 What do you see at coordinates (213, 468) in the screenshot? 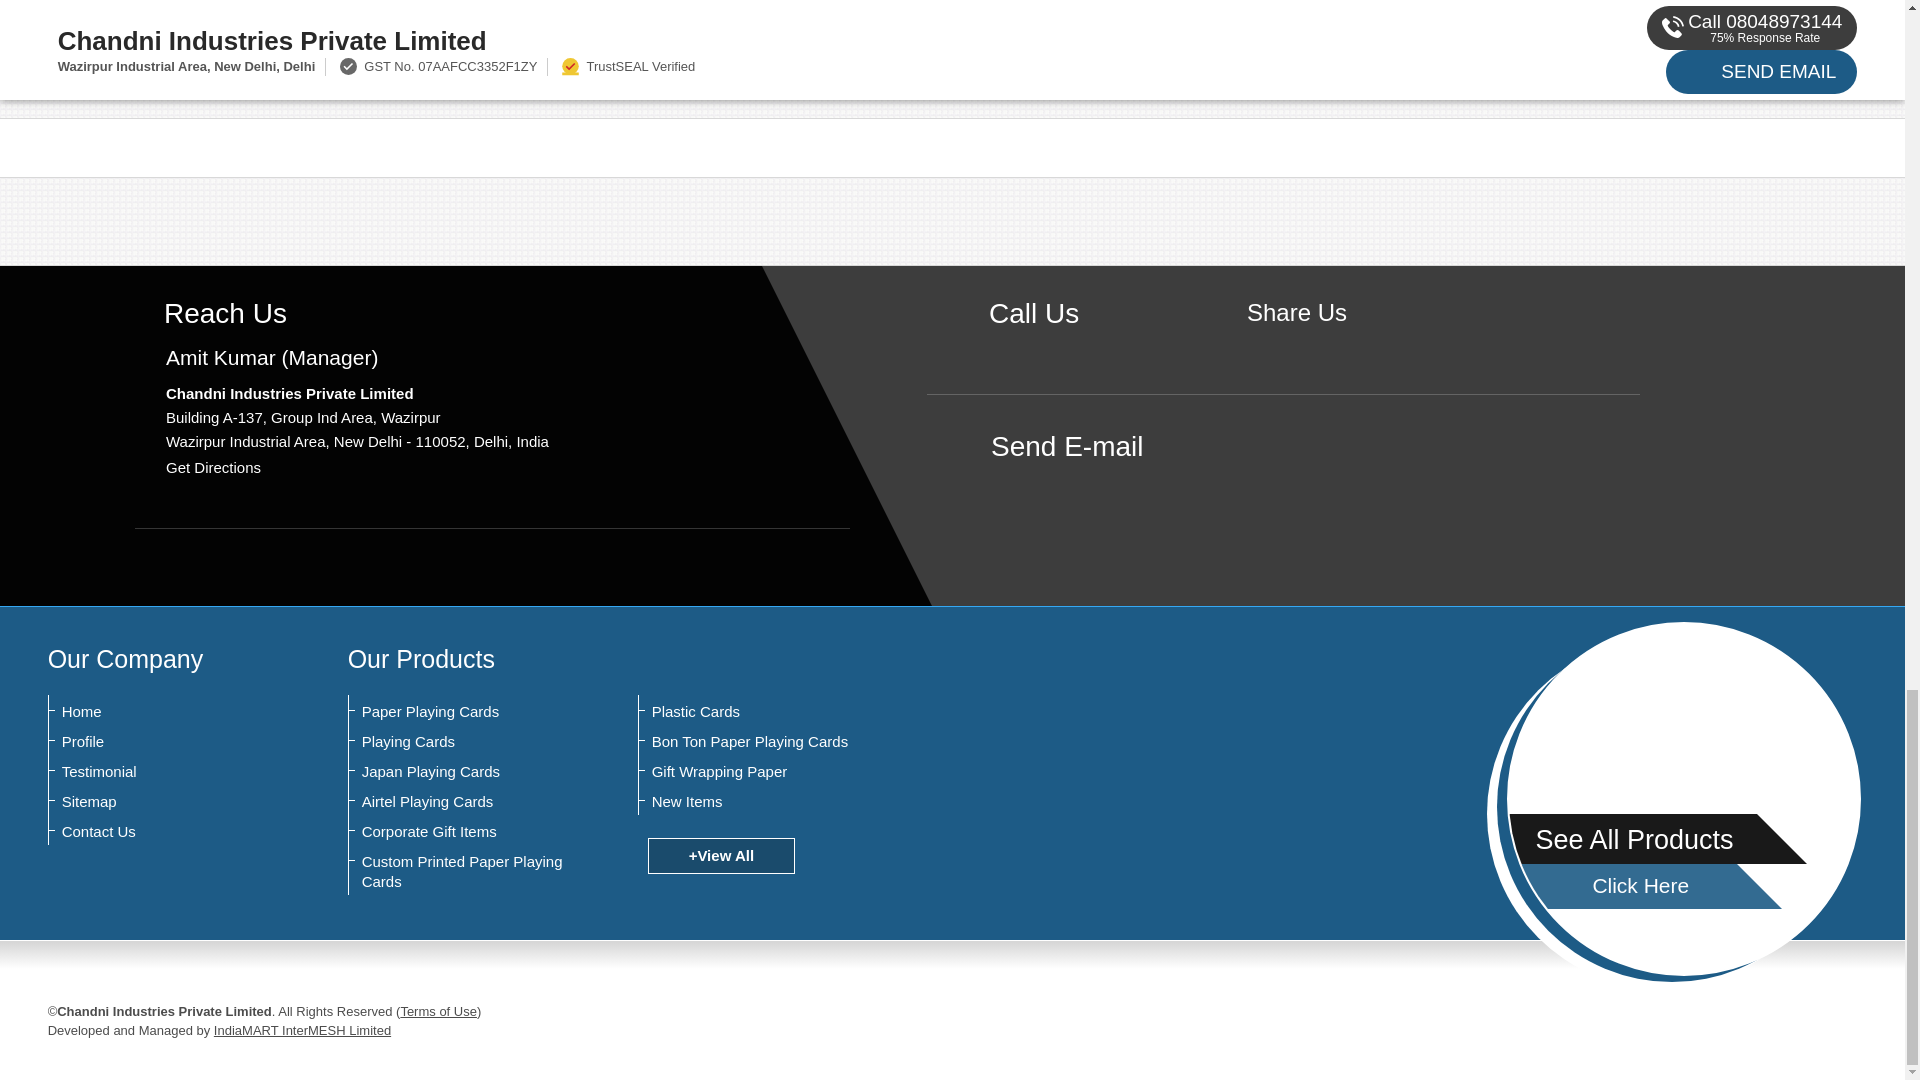
I see `Get Directions` at bounding box center [213, 468].